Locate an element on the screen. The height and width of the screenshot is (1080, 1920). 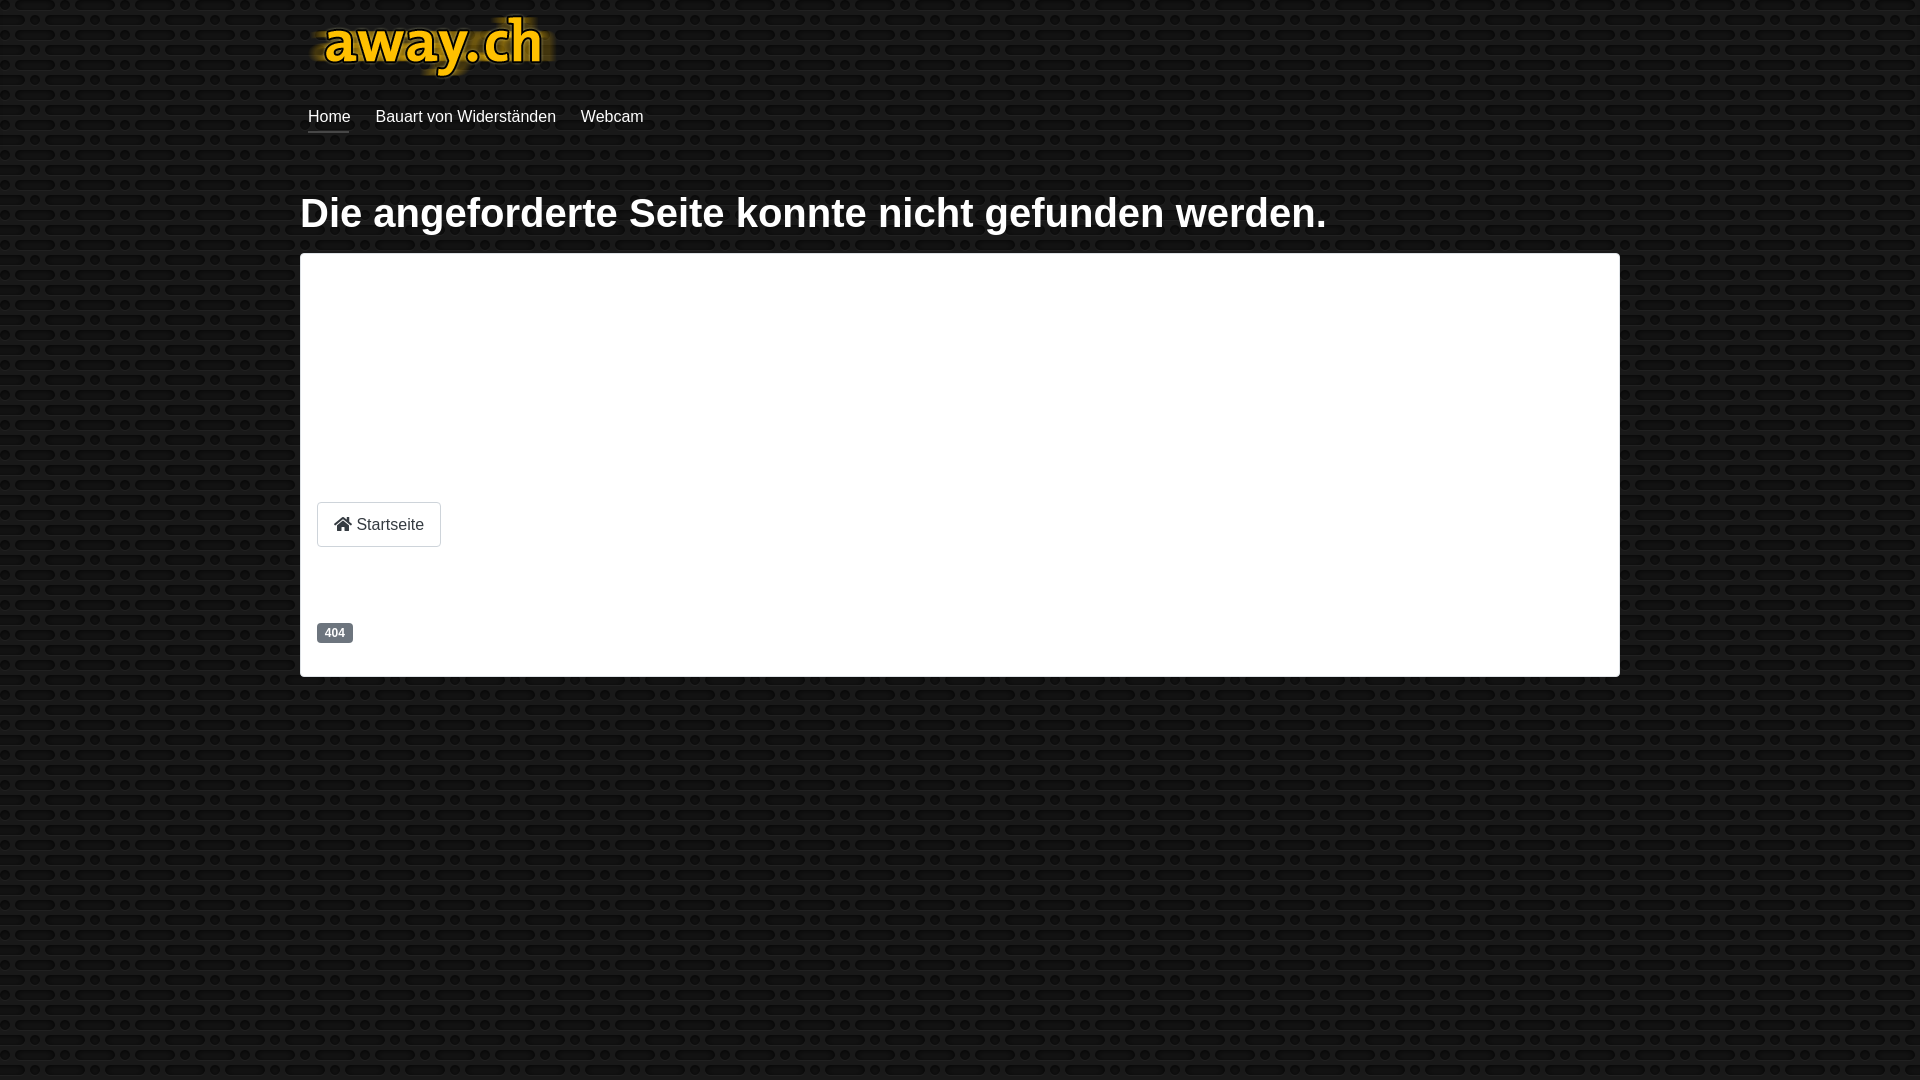
Webcam is located at coordinates (612, 116).